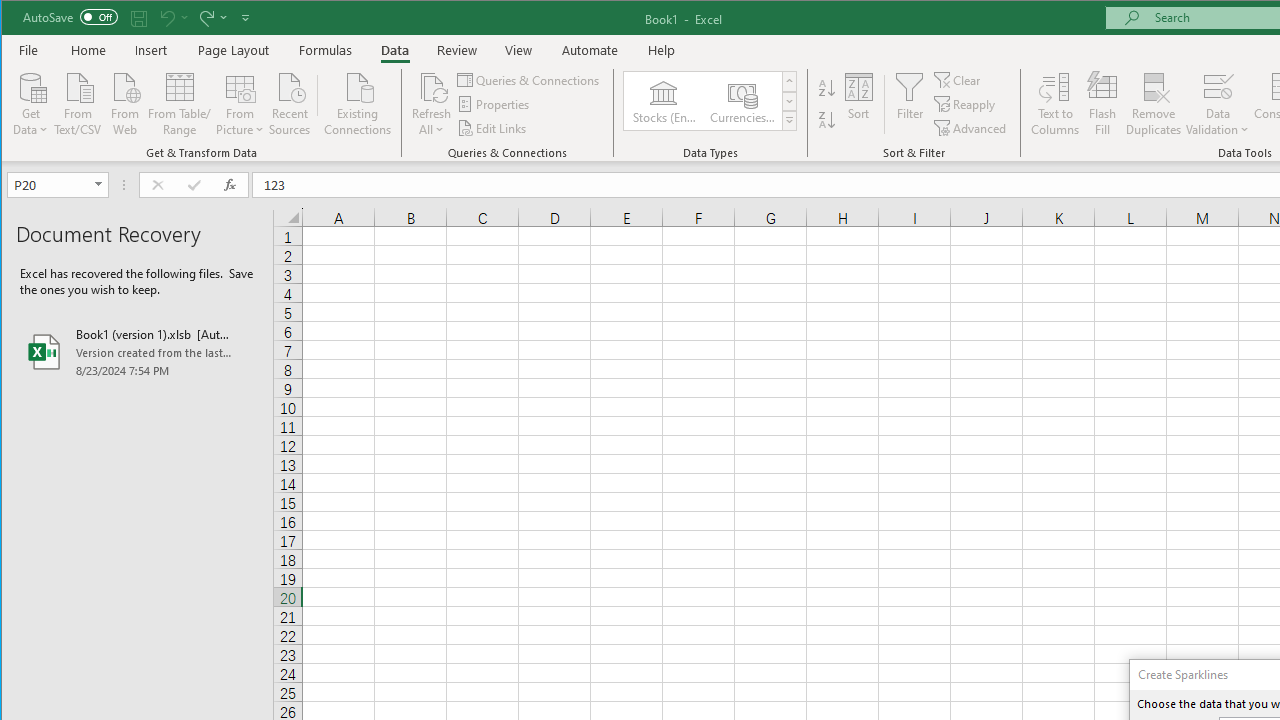 The image size is (1280, 720). I want to click on Sort Smallest to Largest, so click(827, 88).